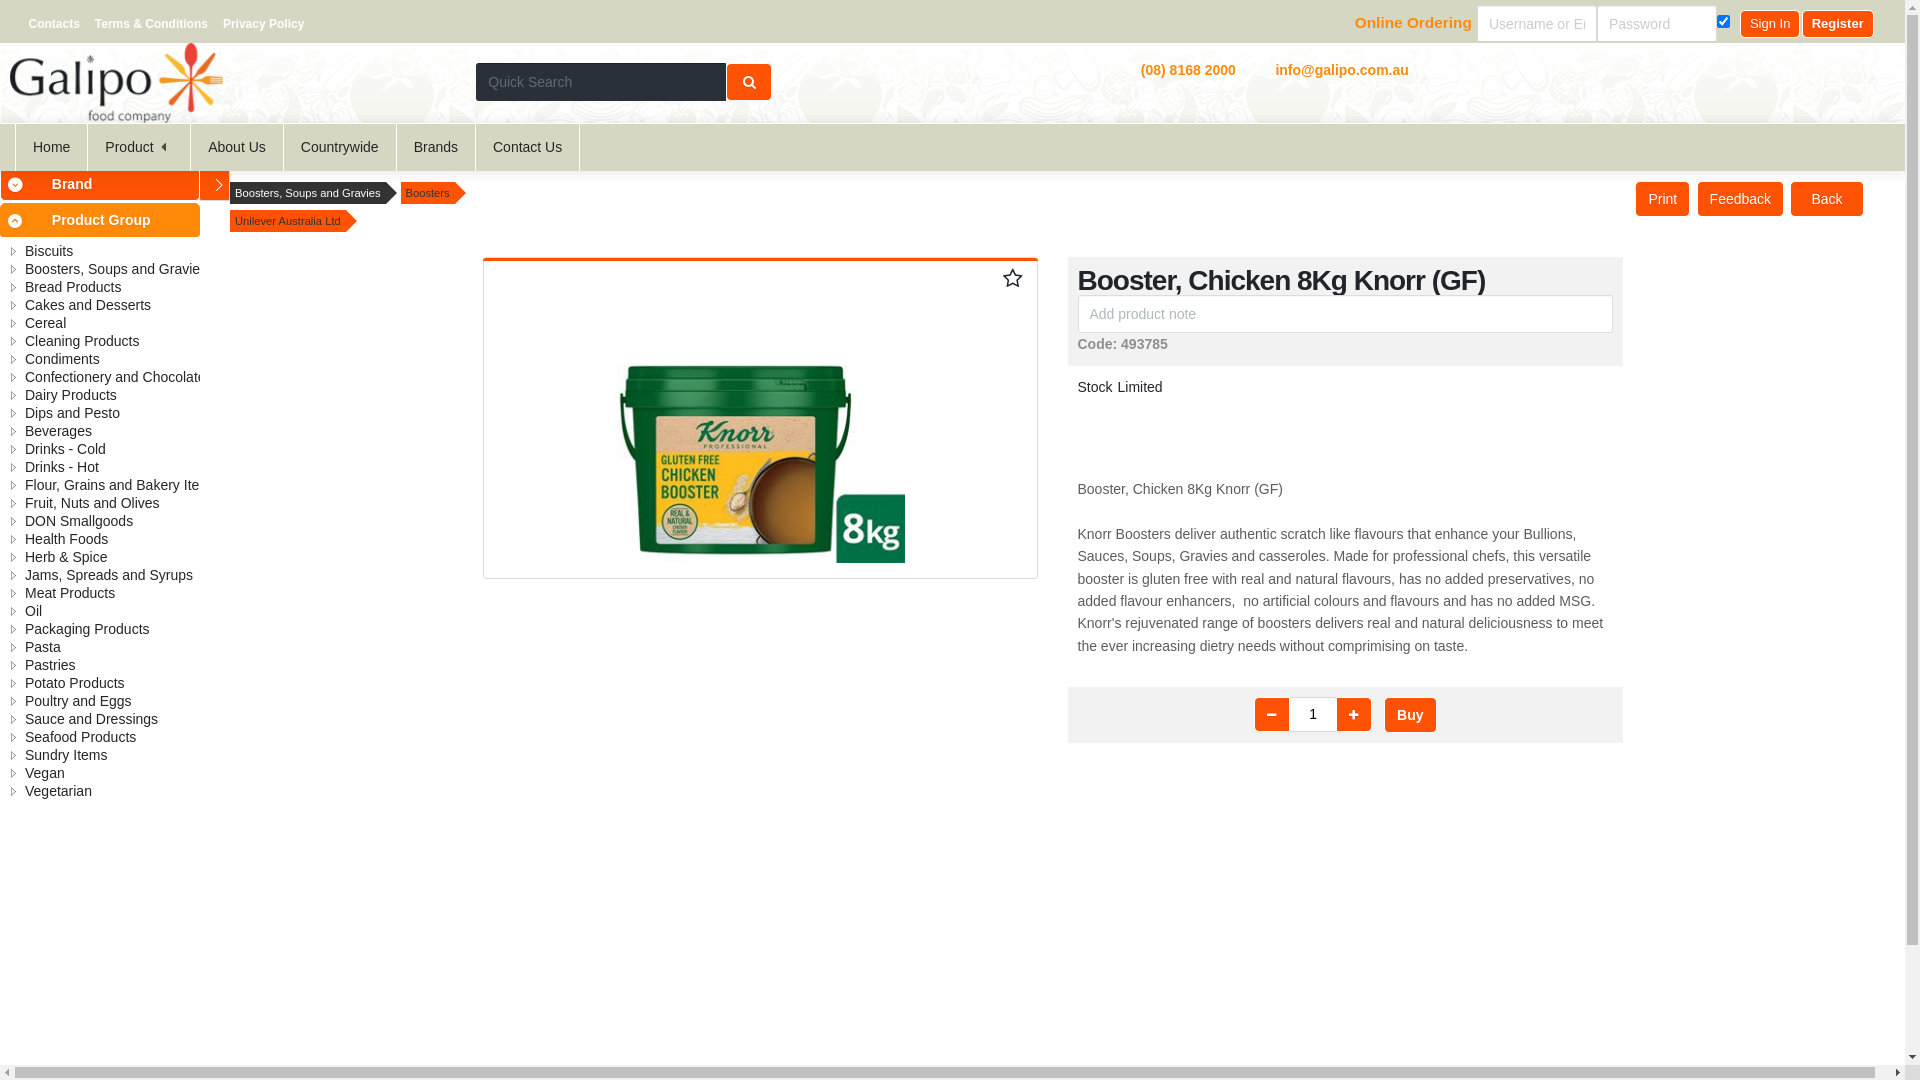  Describe the element at coordinates (66, 539) in the screenshot. I see `Health Foods` at that location.